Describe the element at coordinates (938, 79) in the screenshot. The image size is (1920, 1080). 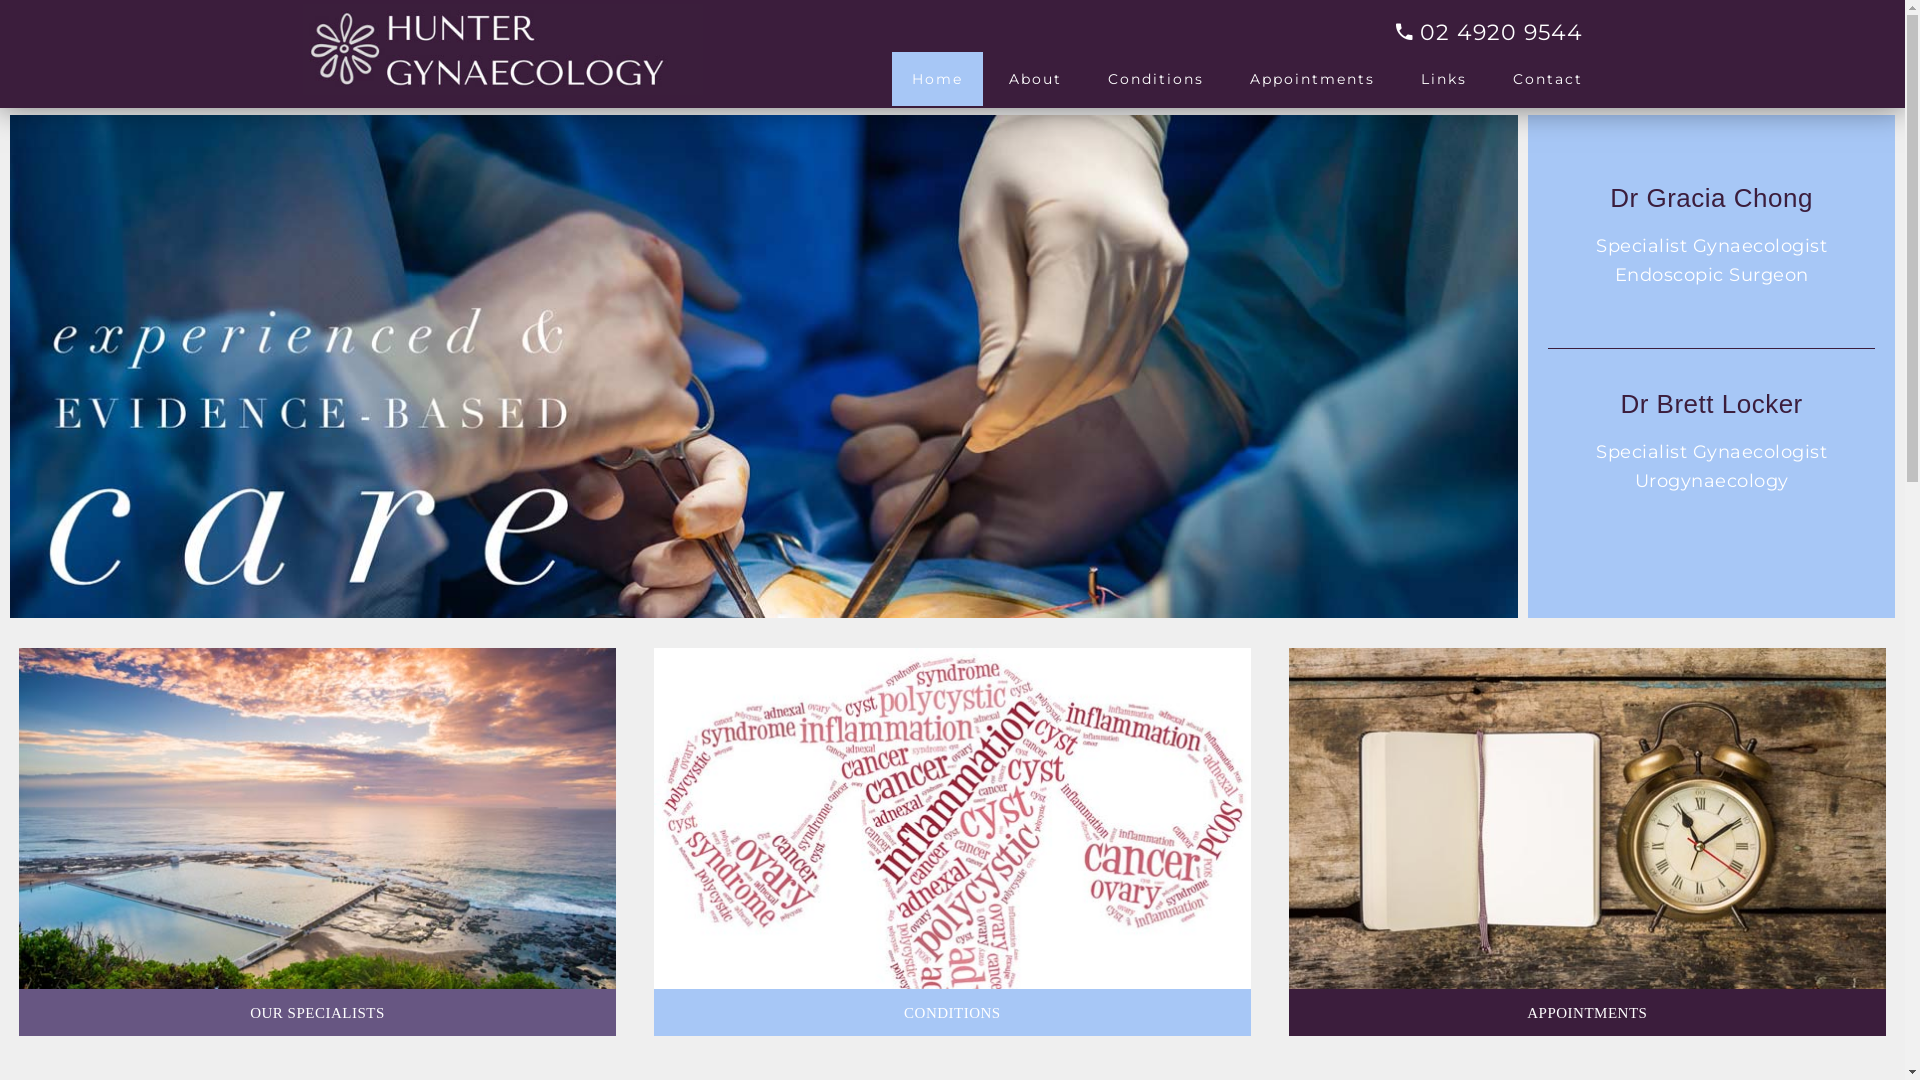
I see `Home` at that location.